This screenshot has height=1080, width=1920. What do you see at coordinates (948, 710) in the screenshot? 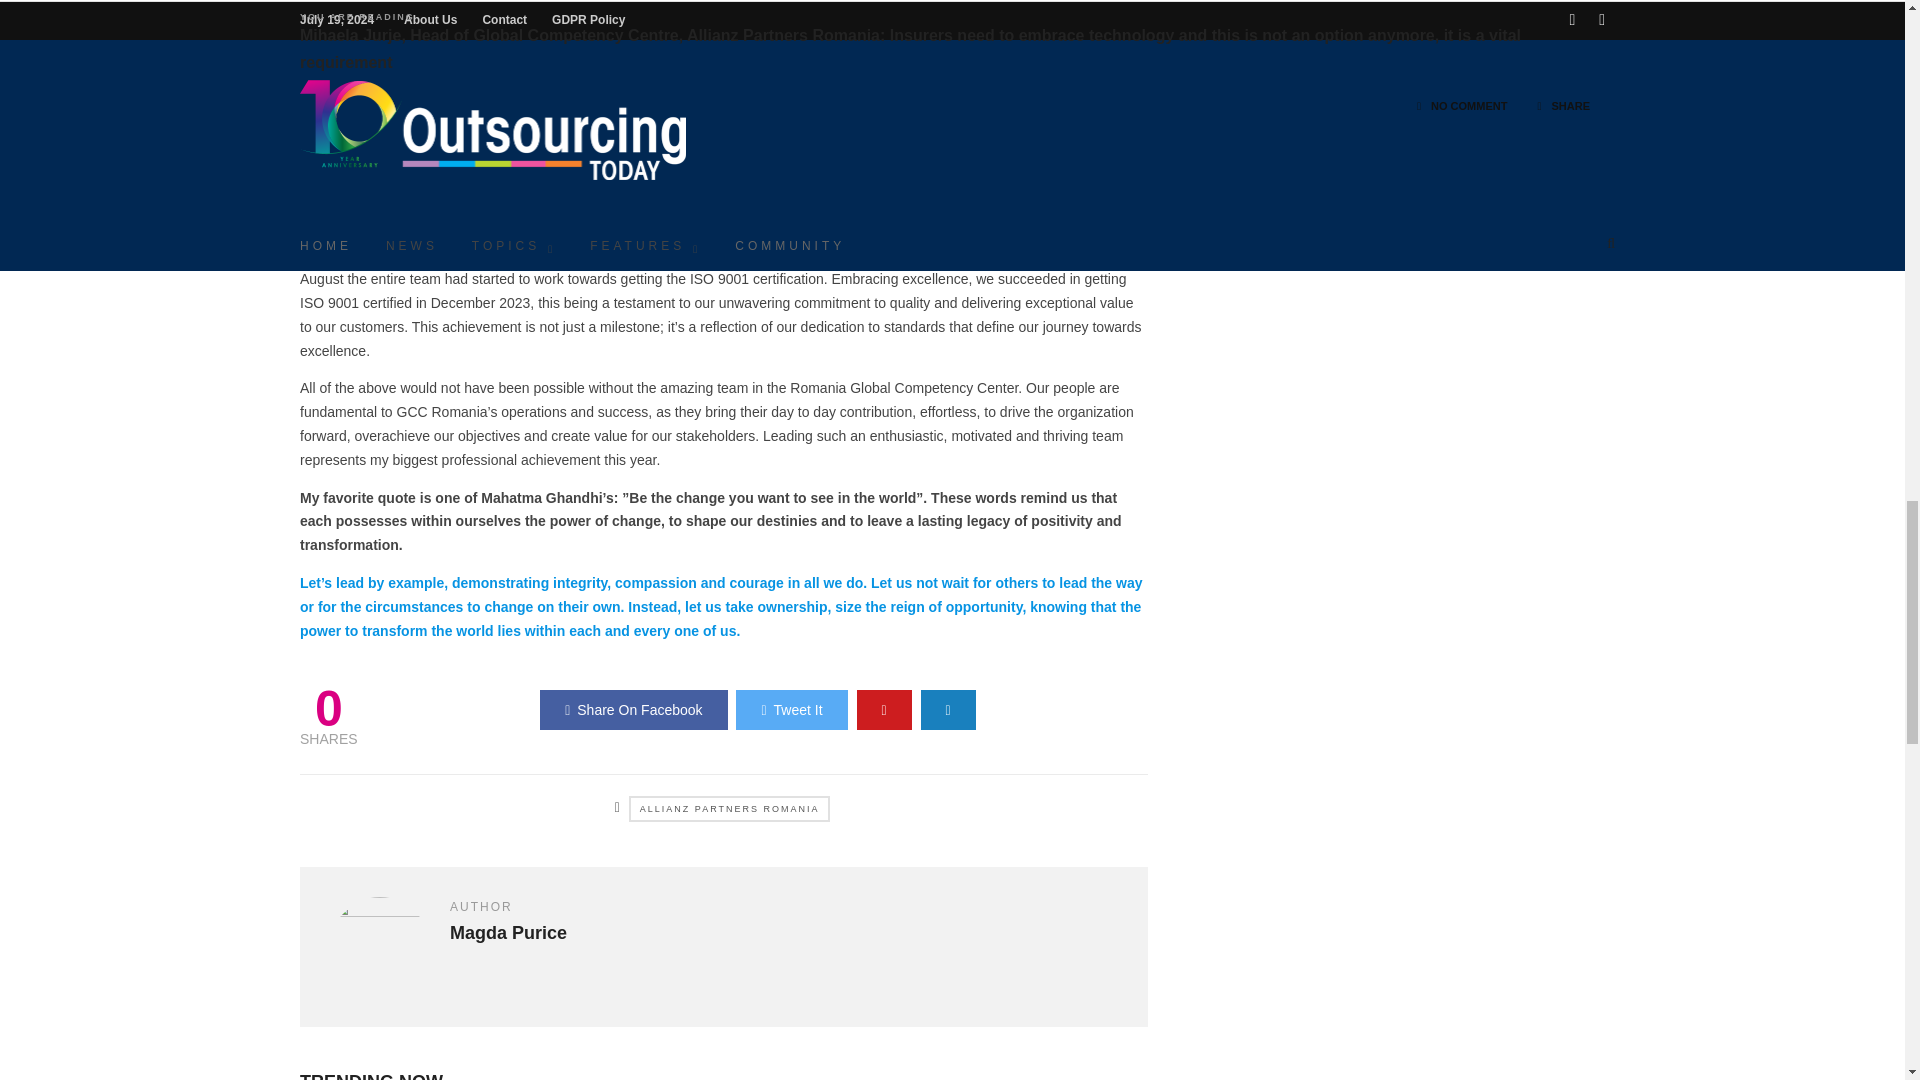
I see `Share by Email` at bounding box center [948, 710].